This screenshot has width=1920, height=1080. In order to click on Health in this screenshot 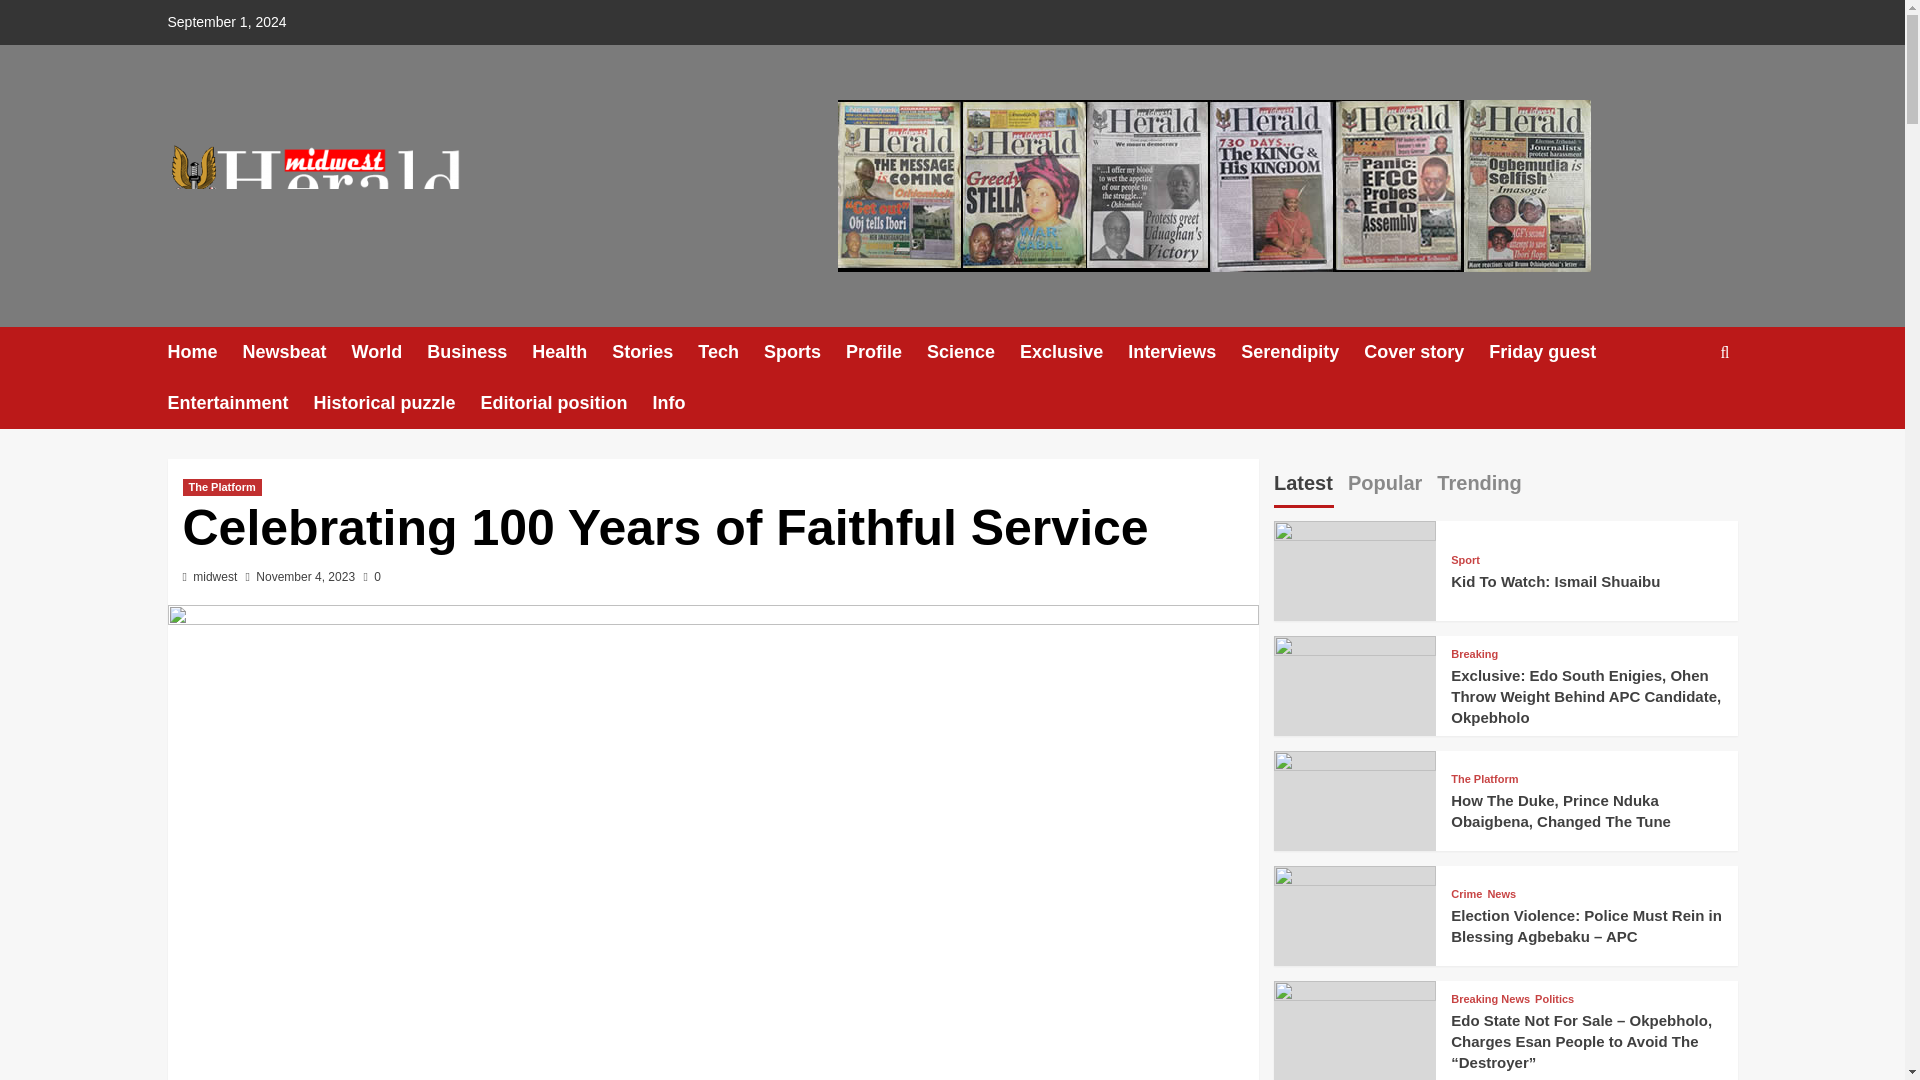, I will do `click(572, 352)`.